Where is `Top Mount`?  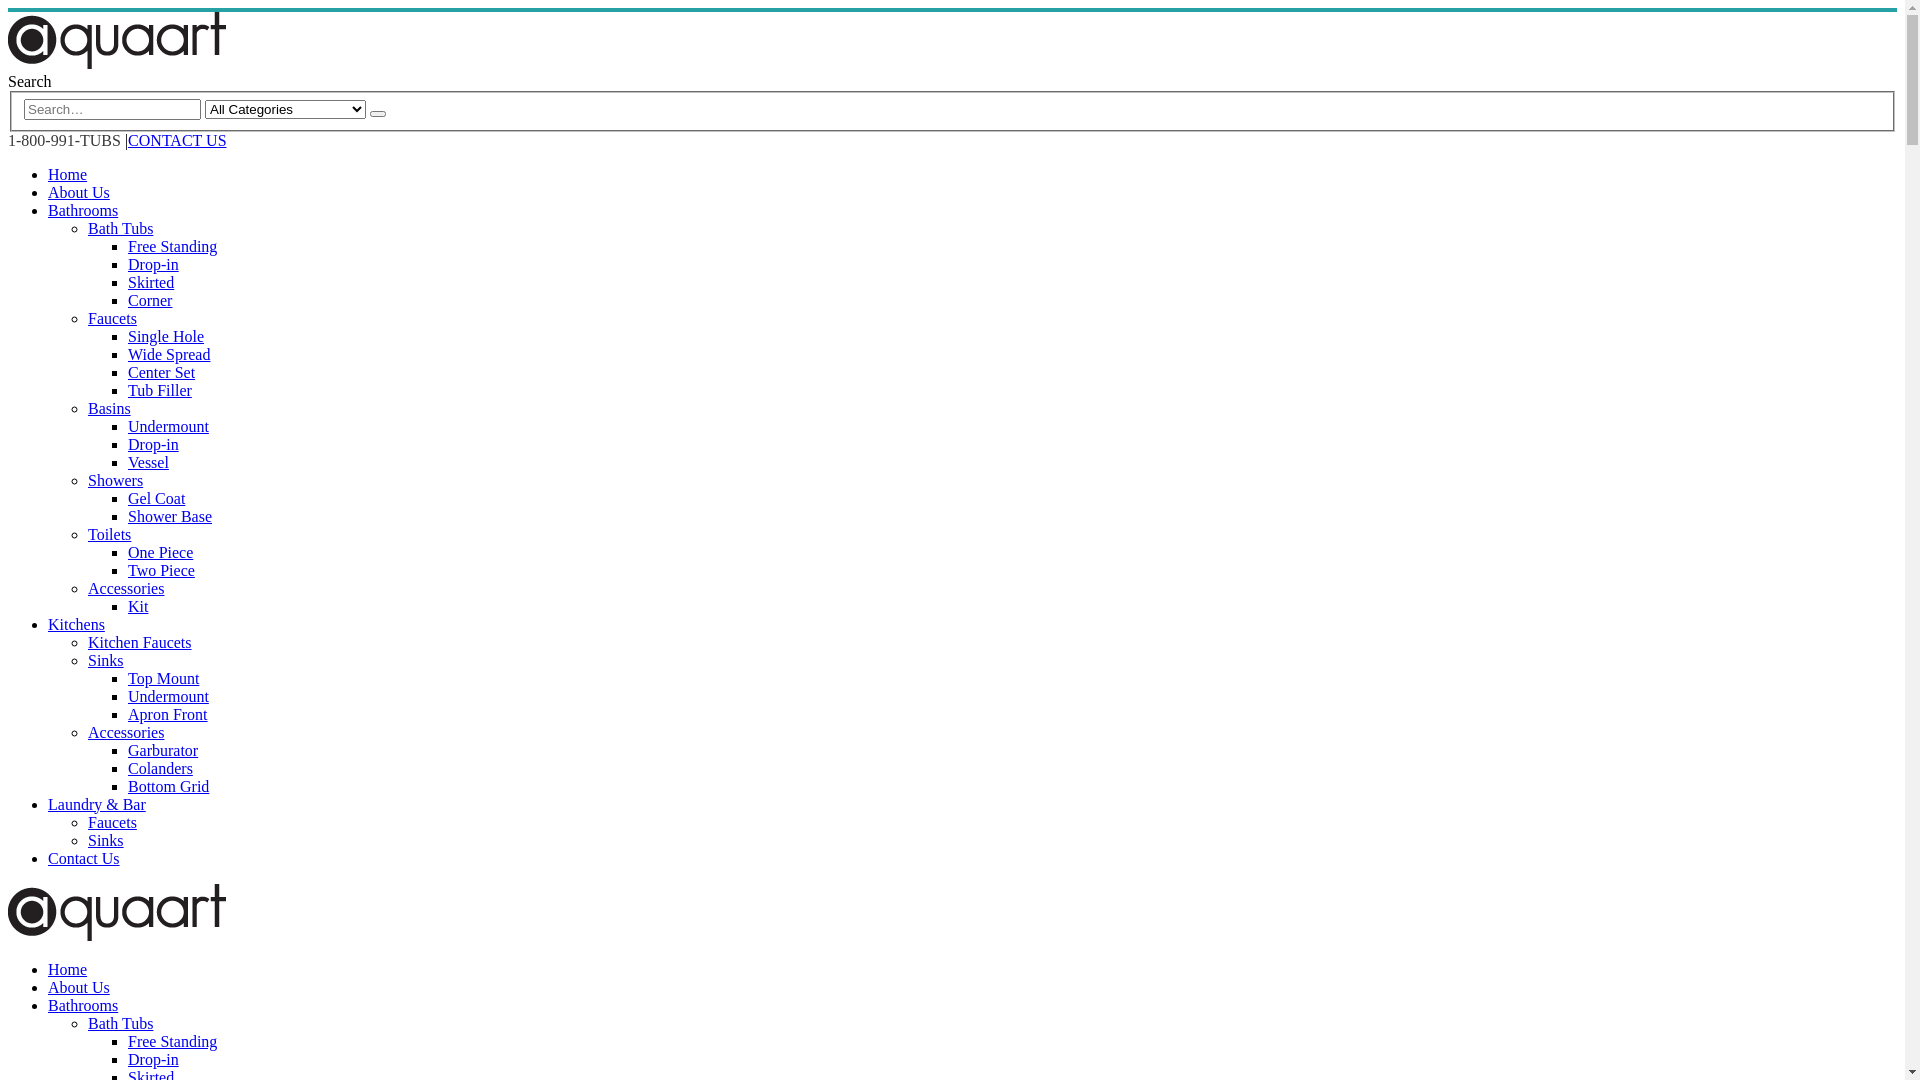
Top Mount is located at coordinates (164, 678).